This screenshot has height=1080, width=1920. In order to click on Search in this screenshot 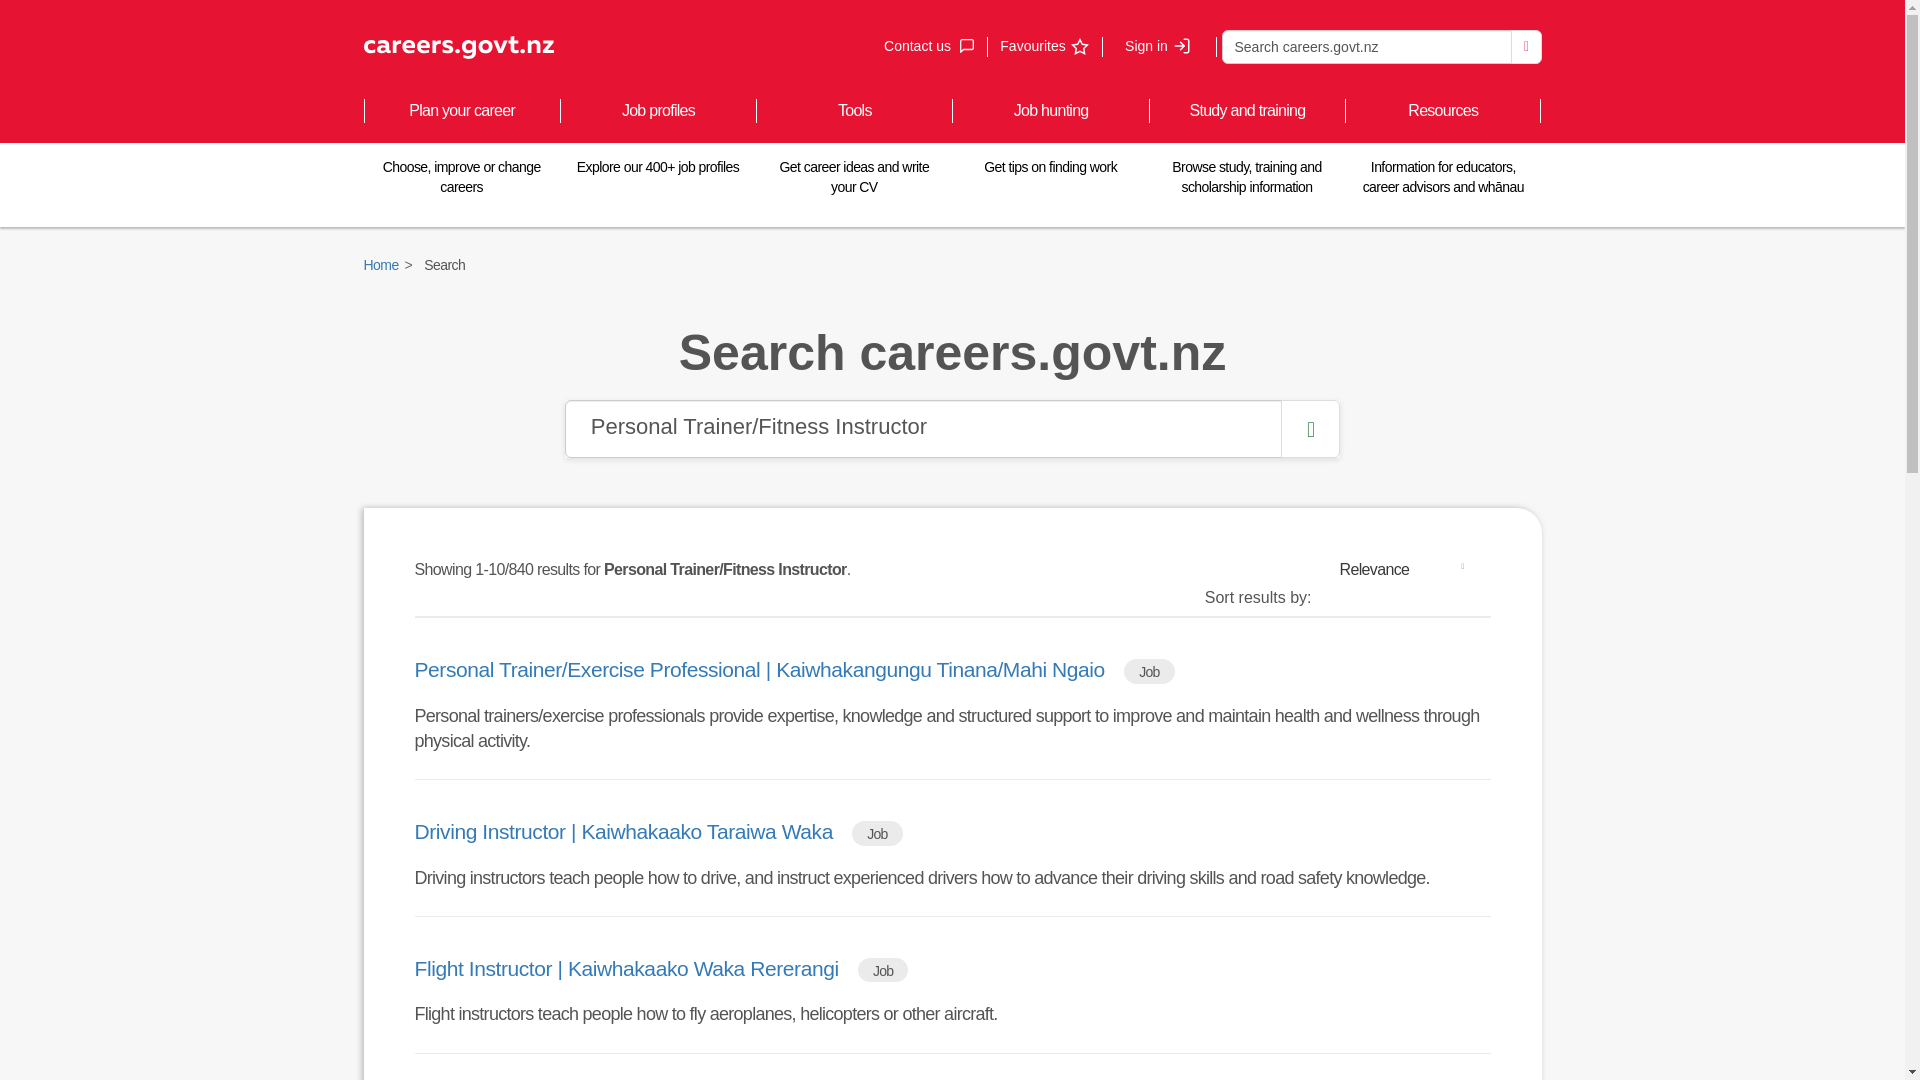, I will do `click(1366, 46)`.